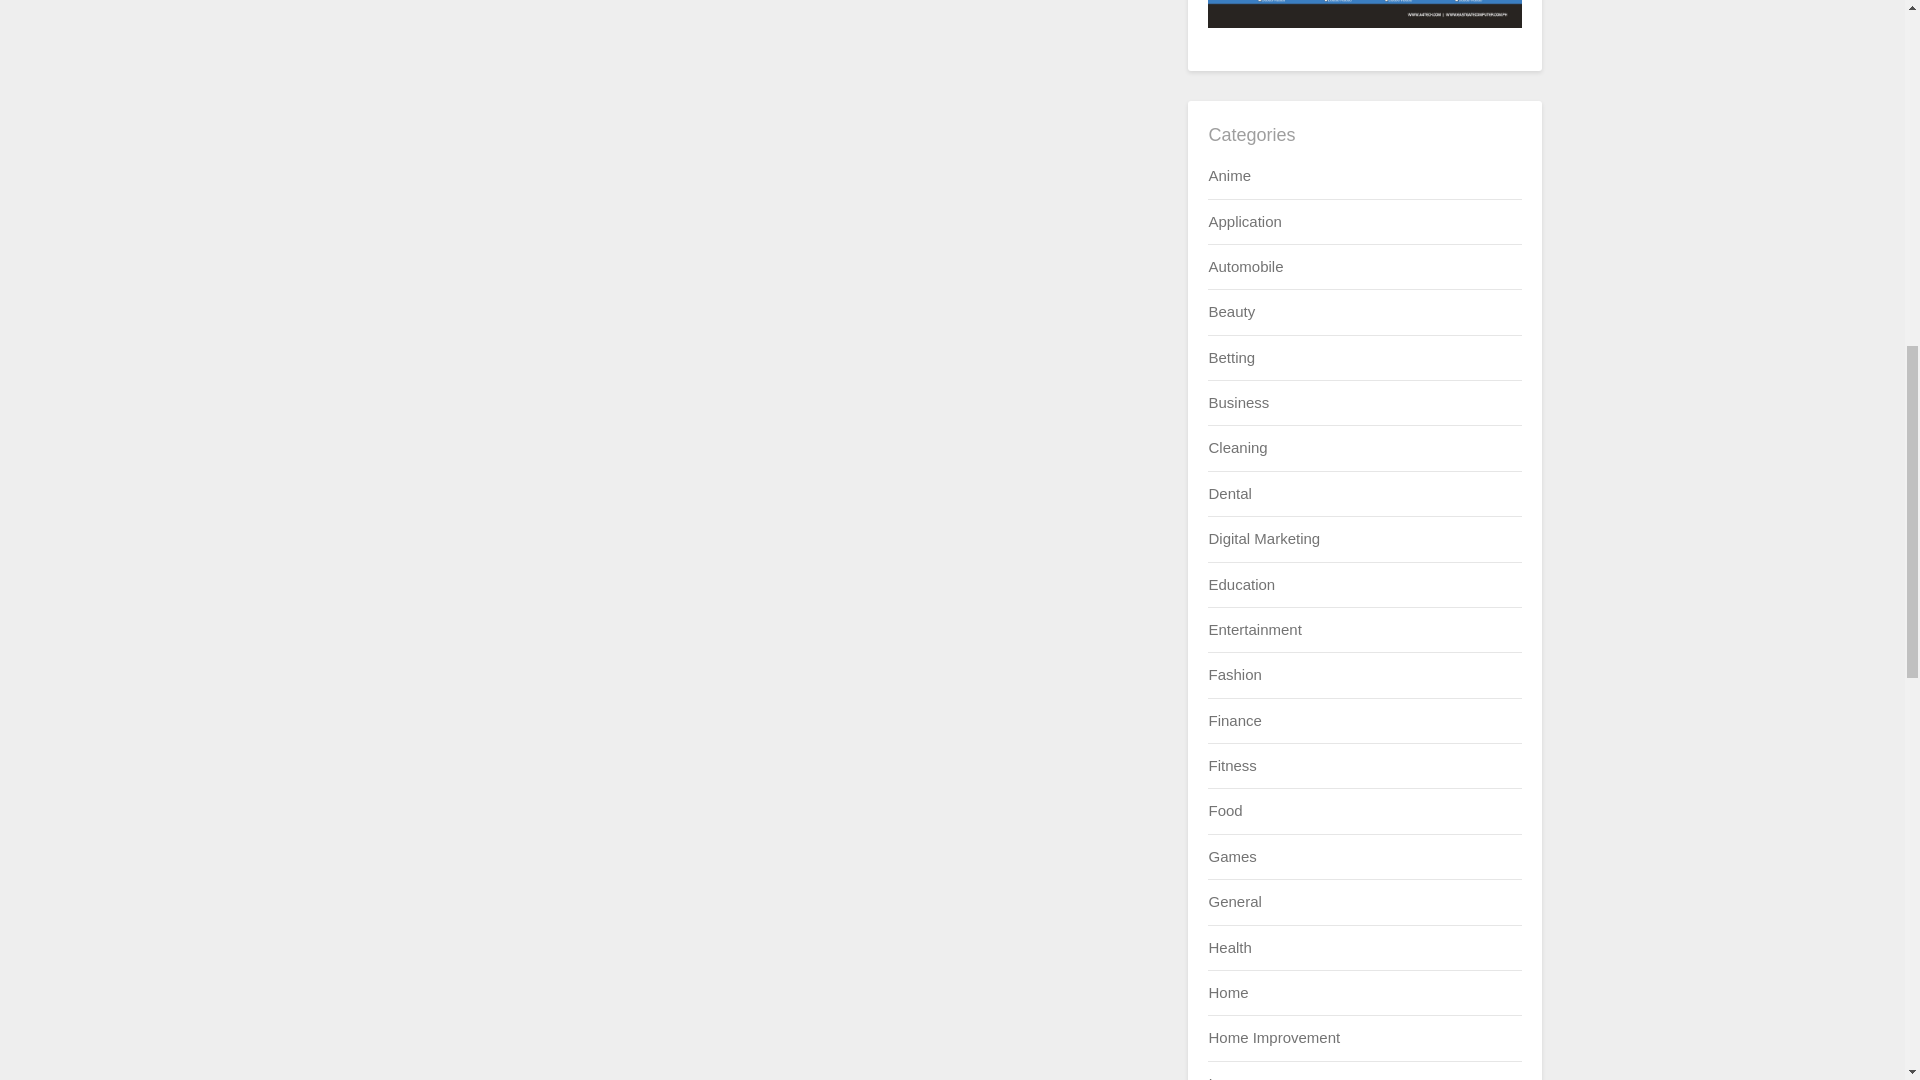  I want to click on Insurance, so click(1240, 1077).